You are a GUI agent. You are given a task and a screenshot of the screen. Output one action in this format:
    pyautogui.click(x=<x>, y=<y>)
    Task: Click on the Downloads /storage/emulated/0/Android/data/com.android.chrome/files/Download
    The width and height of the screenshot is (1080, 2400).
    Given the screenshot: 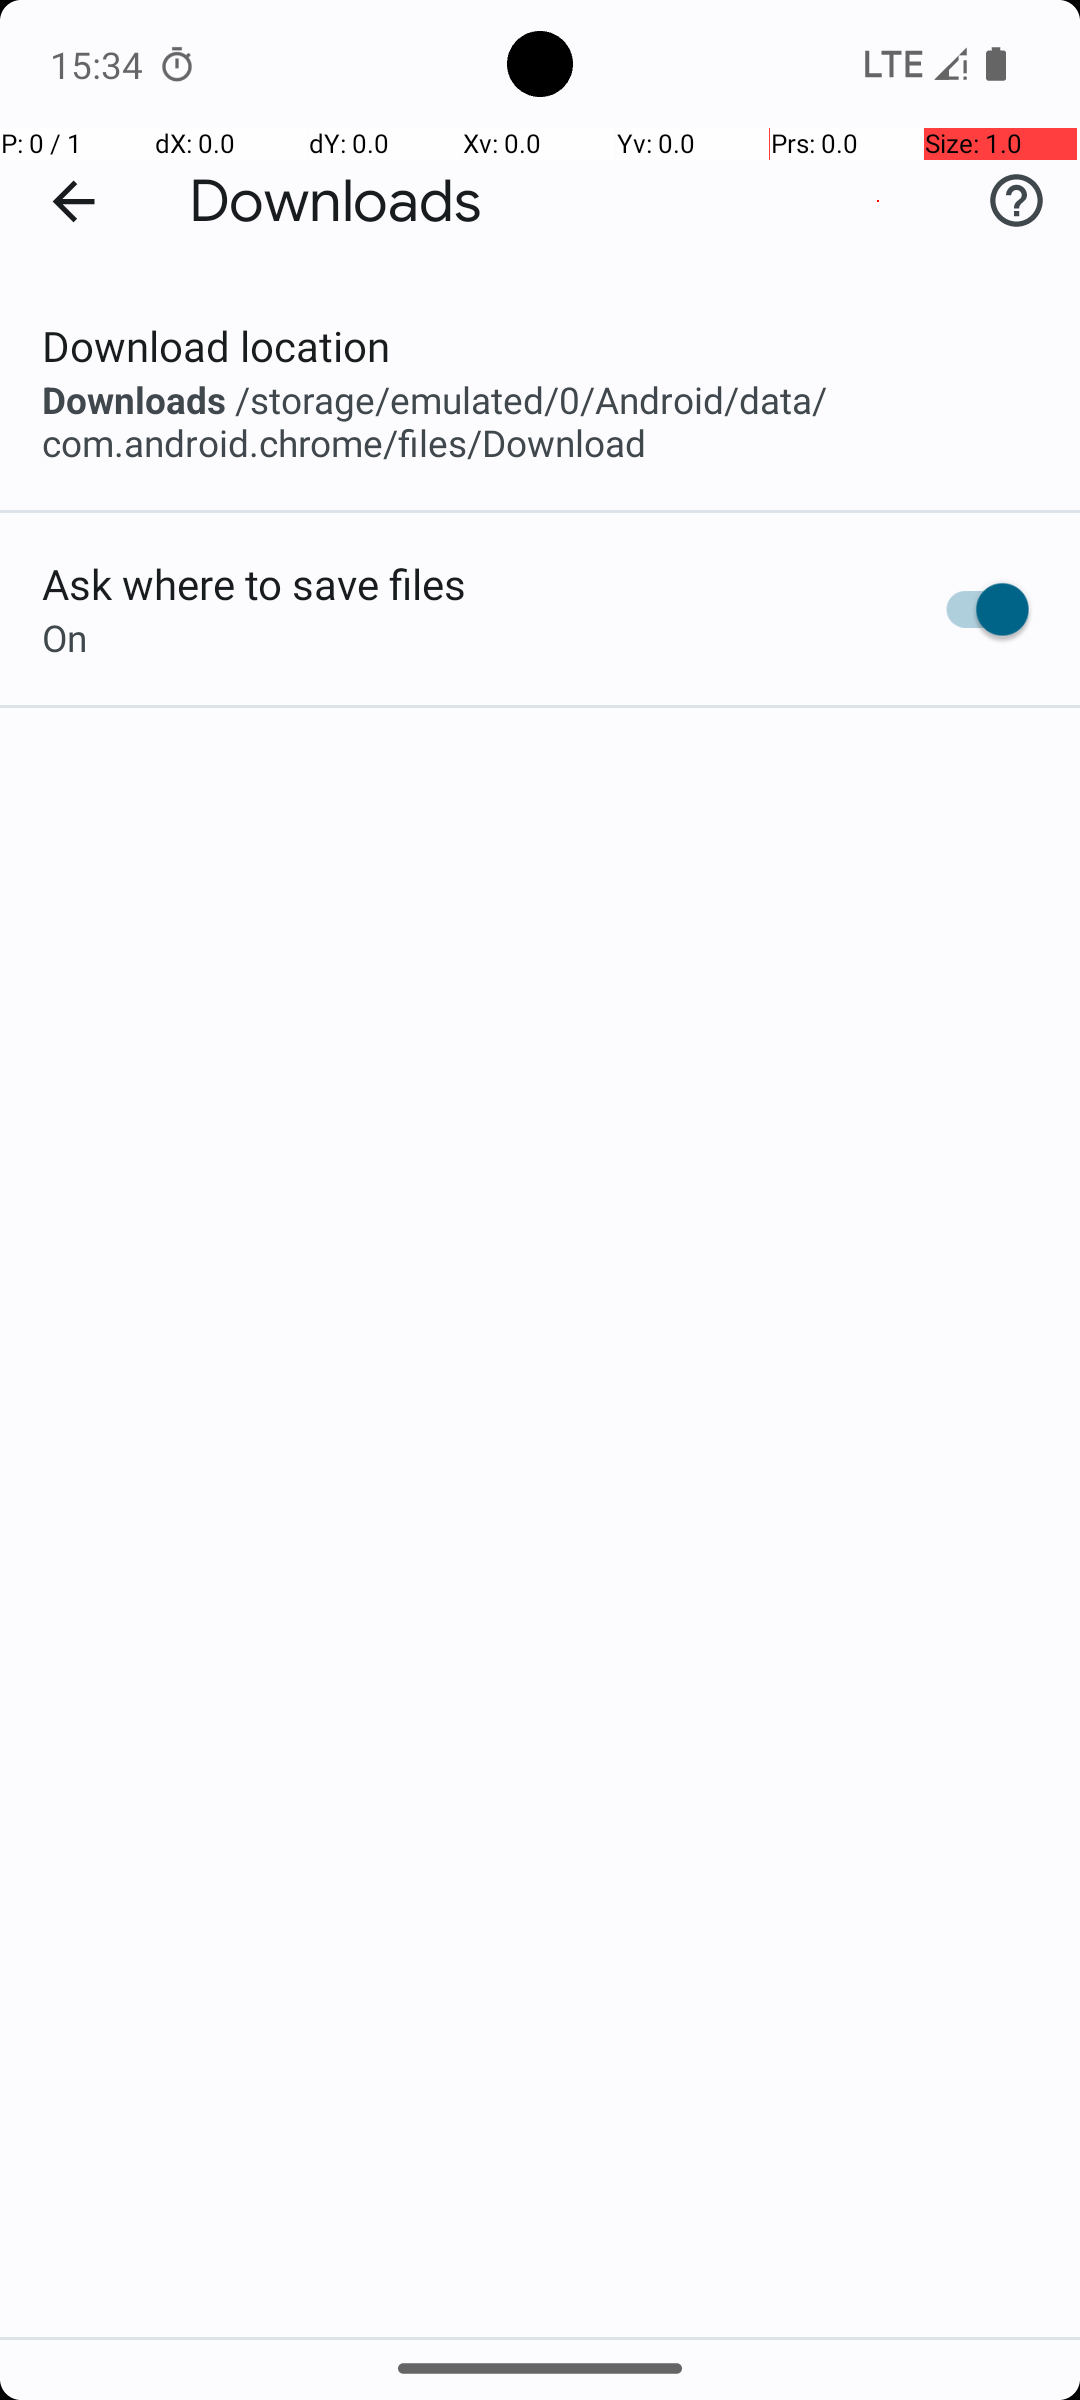 What is the action you would take?
    pyautogui.click(x=540, y=421)
    